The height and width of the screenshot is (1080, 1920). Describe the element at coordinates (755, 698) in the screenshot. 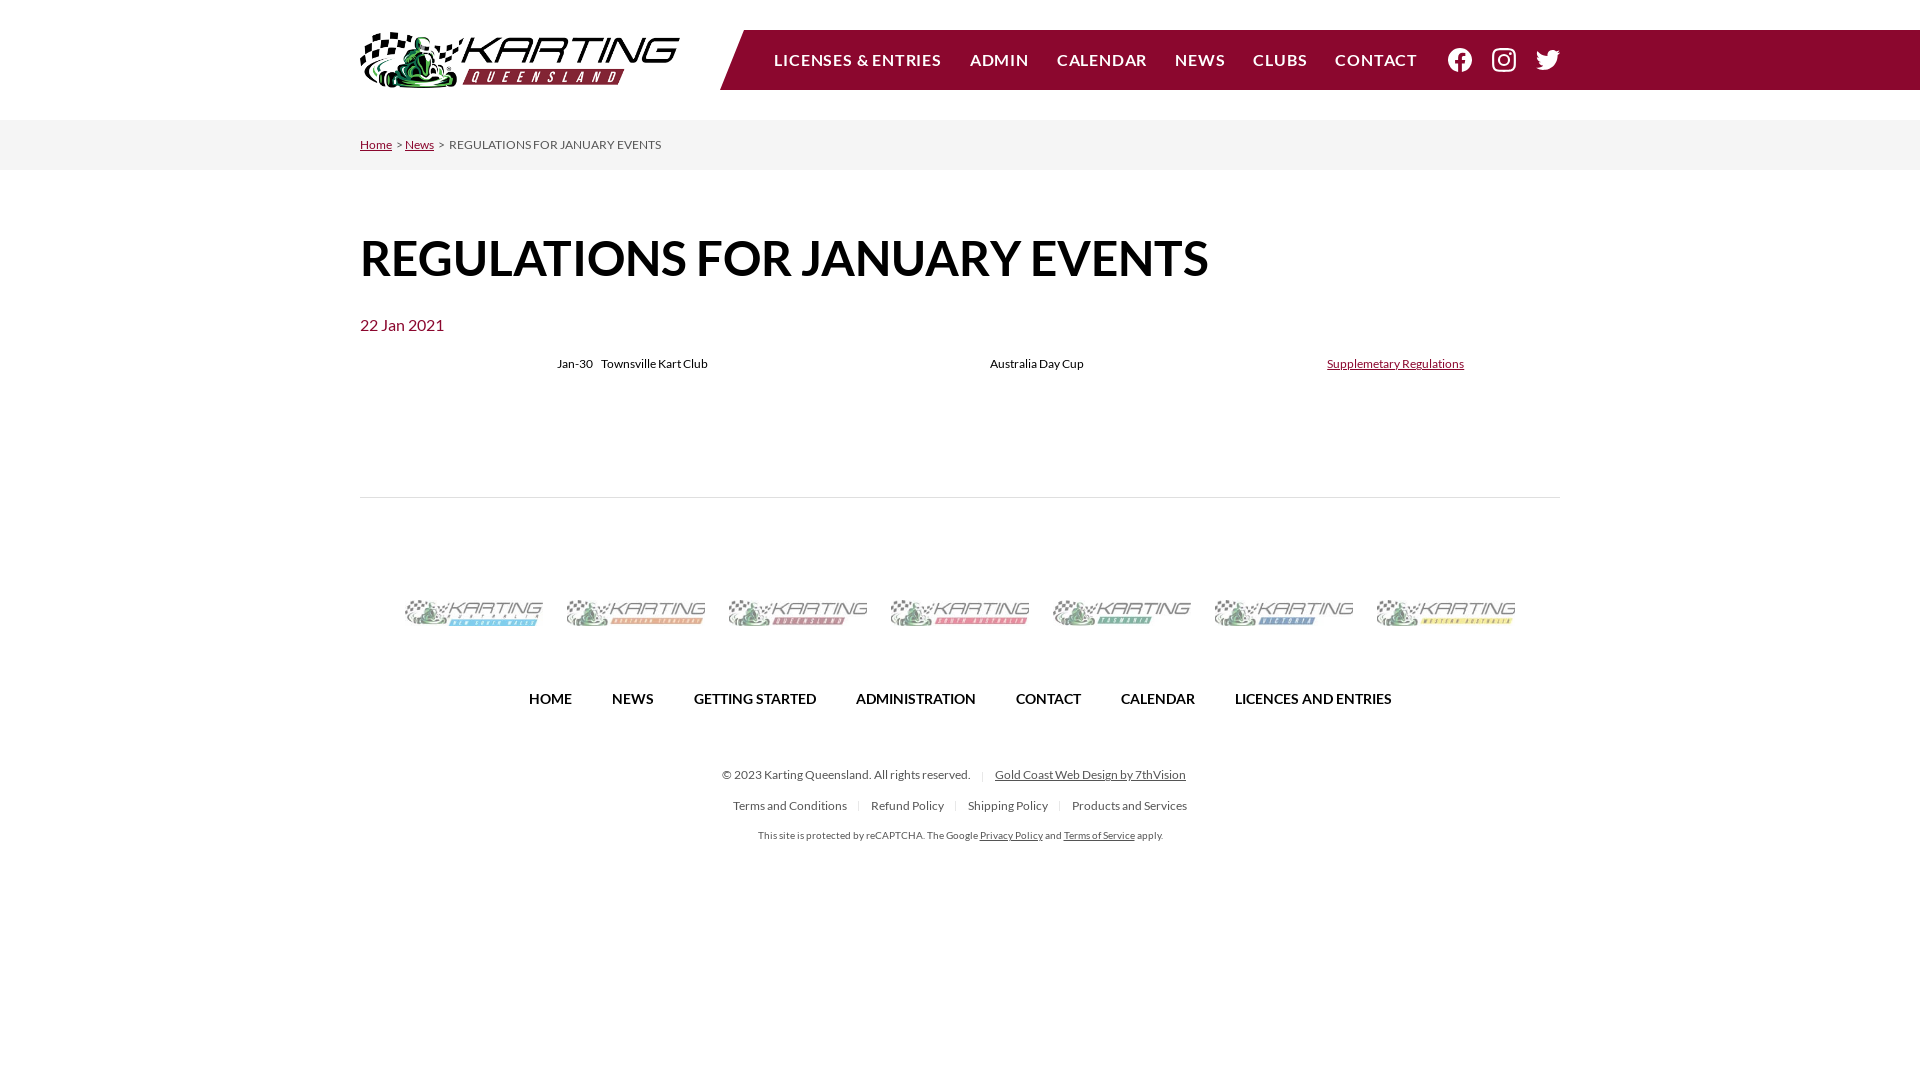

I see `GETTING STARTED` at that location.